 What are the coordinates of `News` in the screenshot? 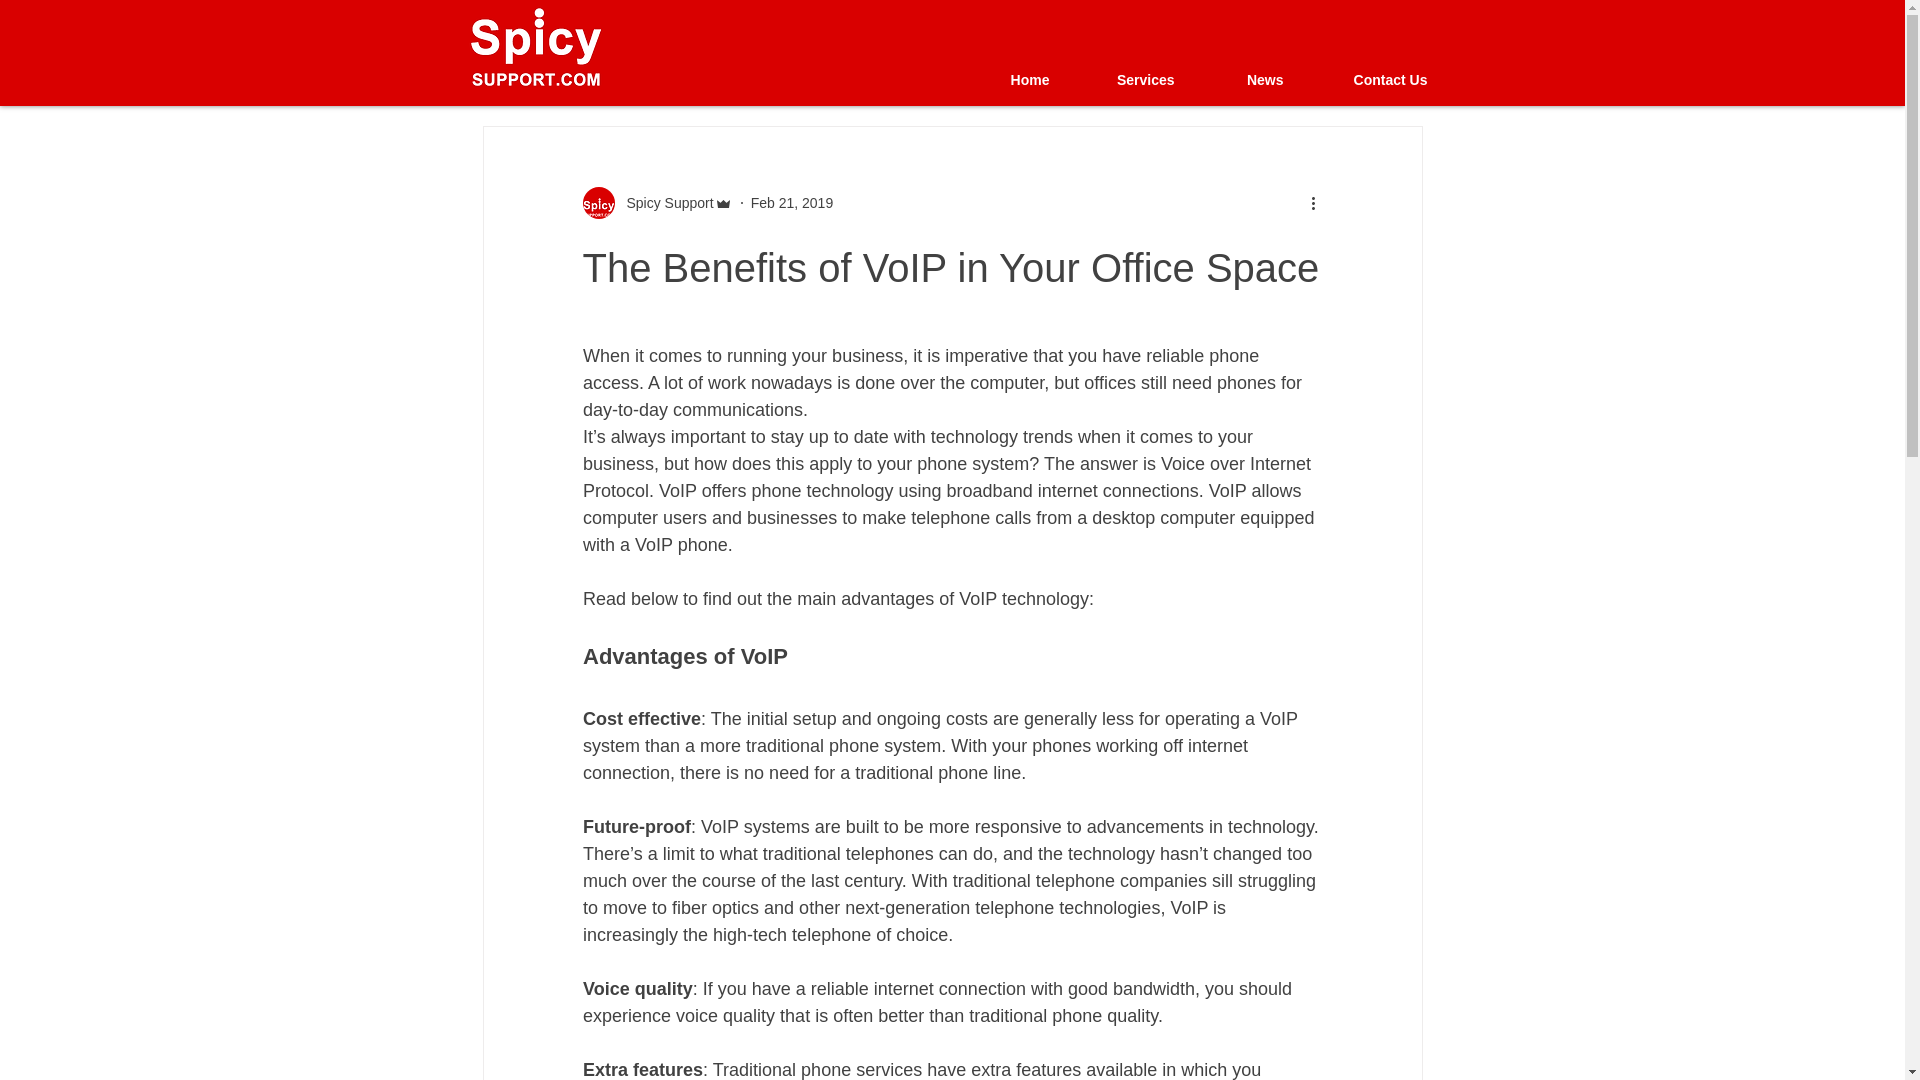 It's located at (1244, 79).